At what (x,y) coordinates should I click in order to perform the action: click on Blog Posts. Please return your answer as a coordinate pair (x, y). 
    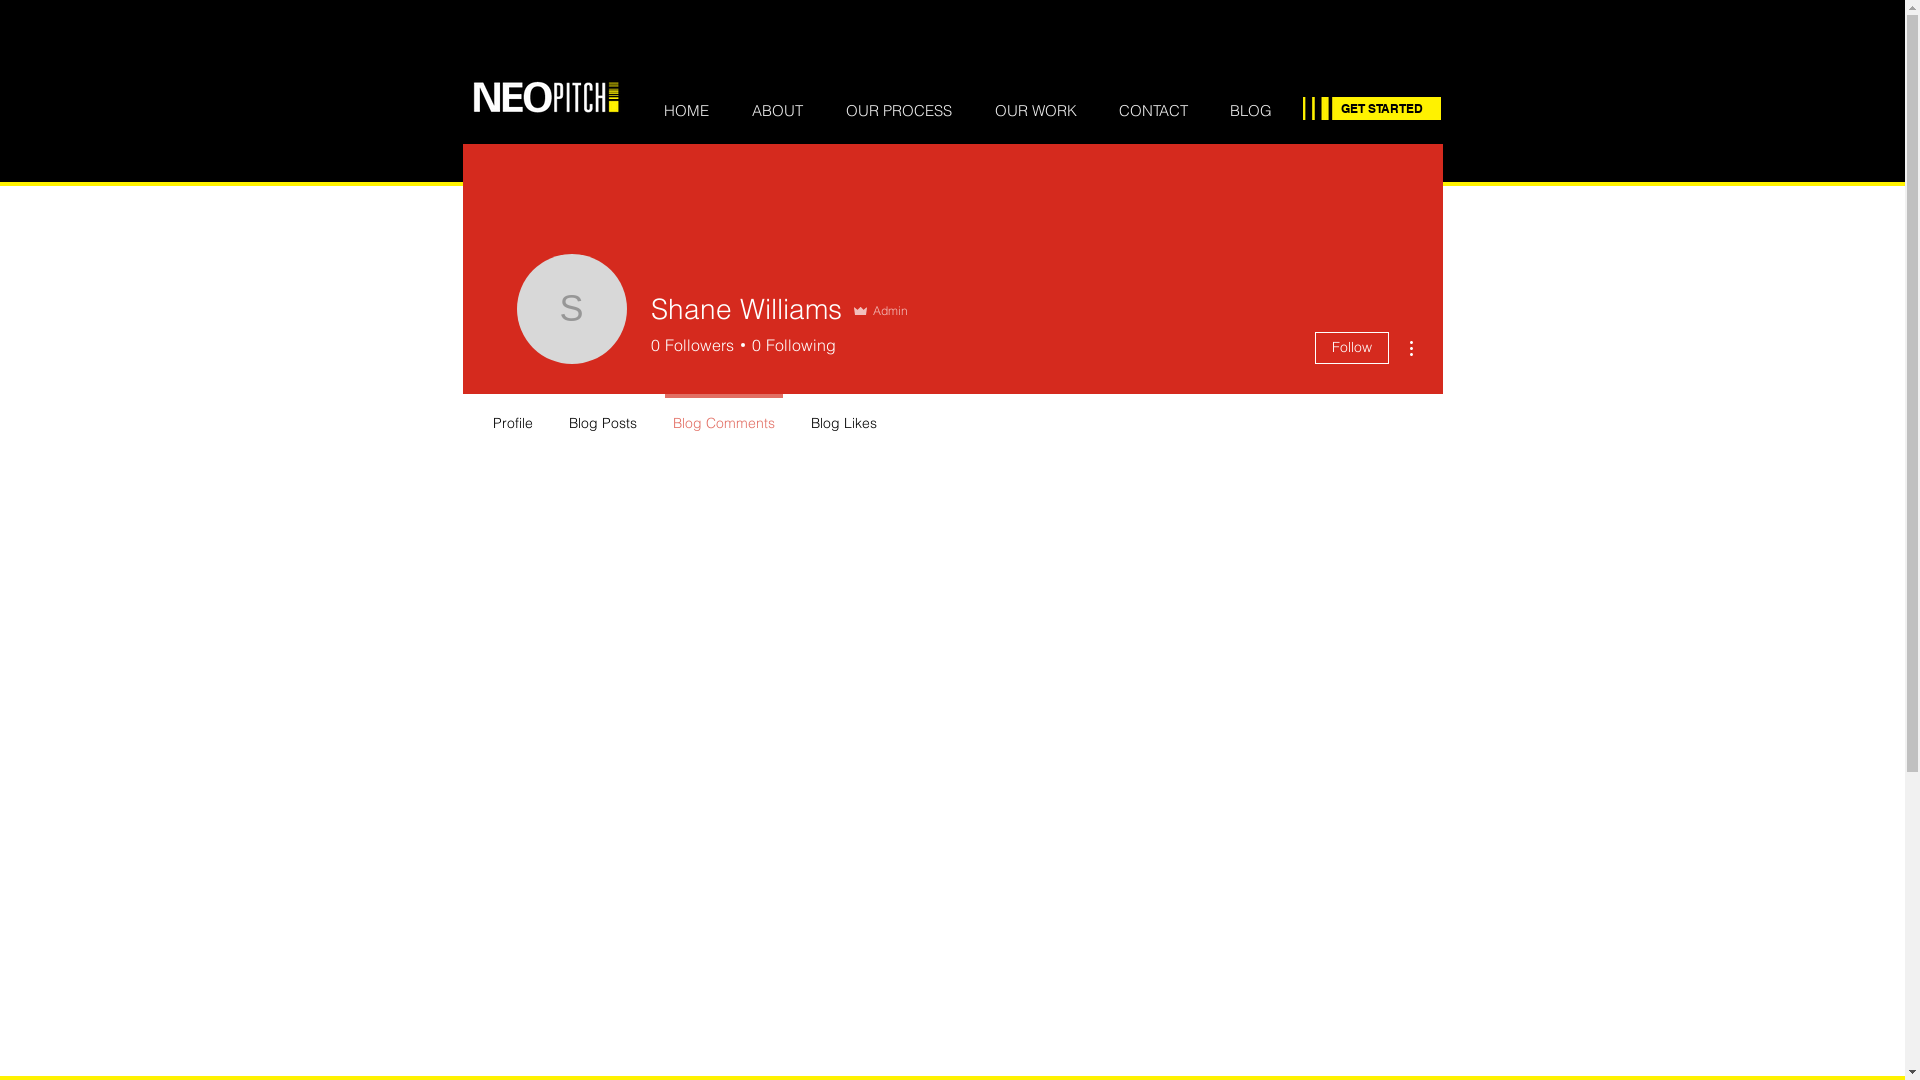
    Looking at the image, I should click on (602, 414).